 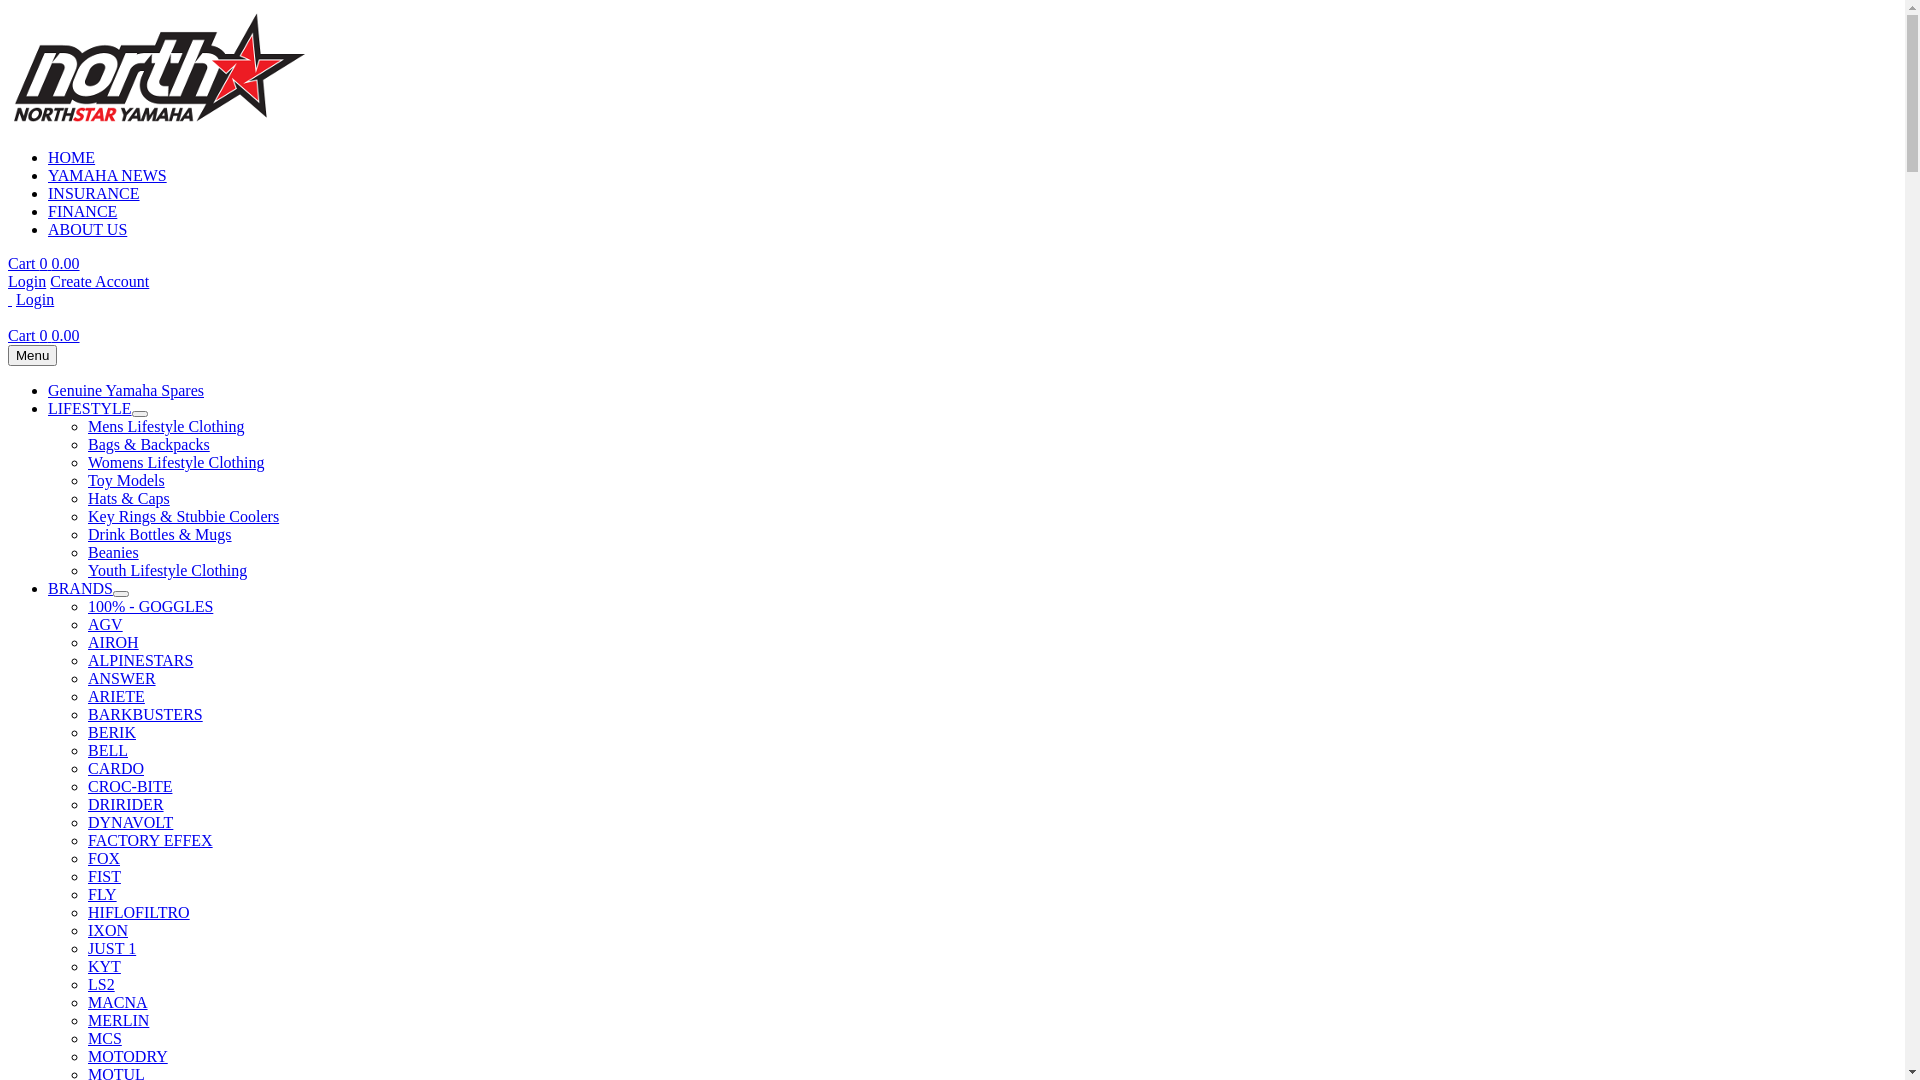 What do you see at coordinates (44, 336) in the screenshot?
I see `Cart 0 0.00` at bounding box center [44, 336].